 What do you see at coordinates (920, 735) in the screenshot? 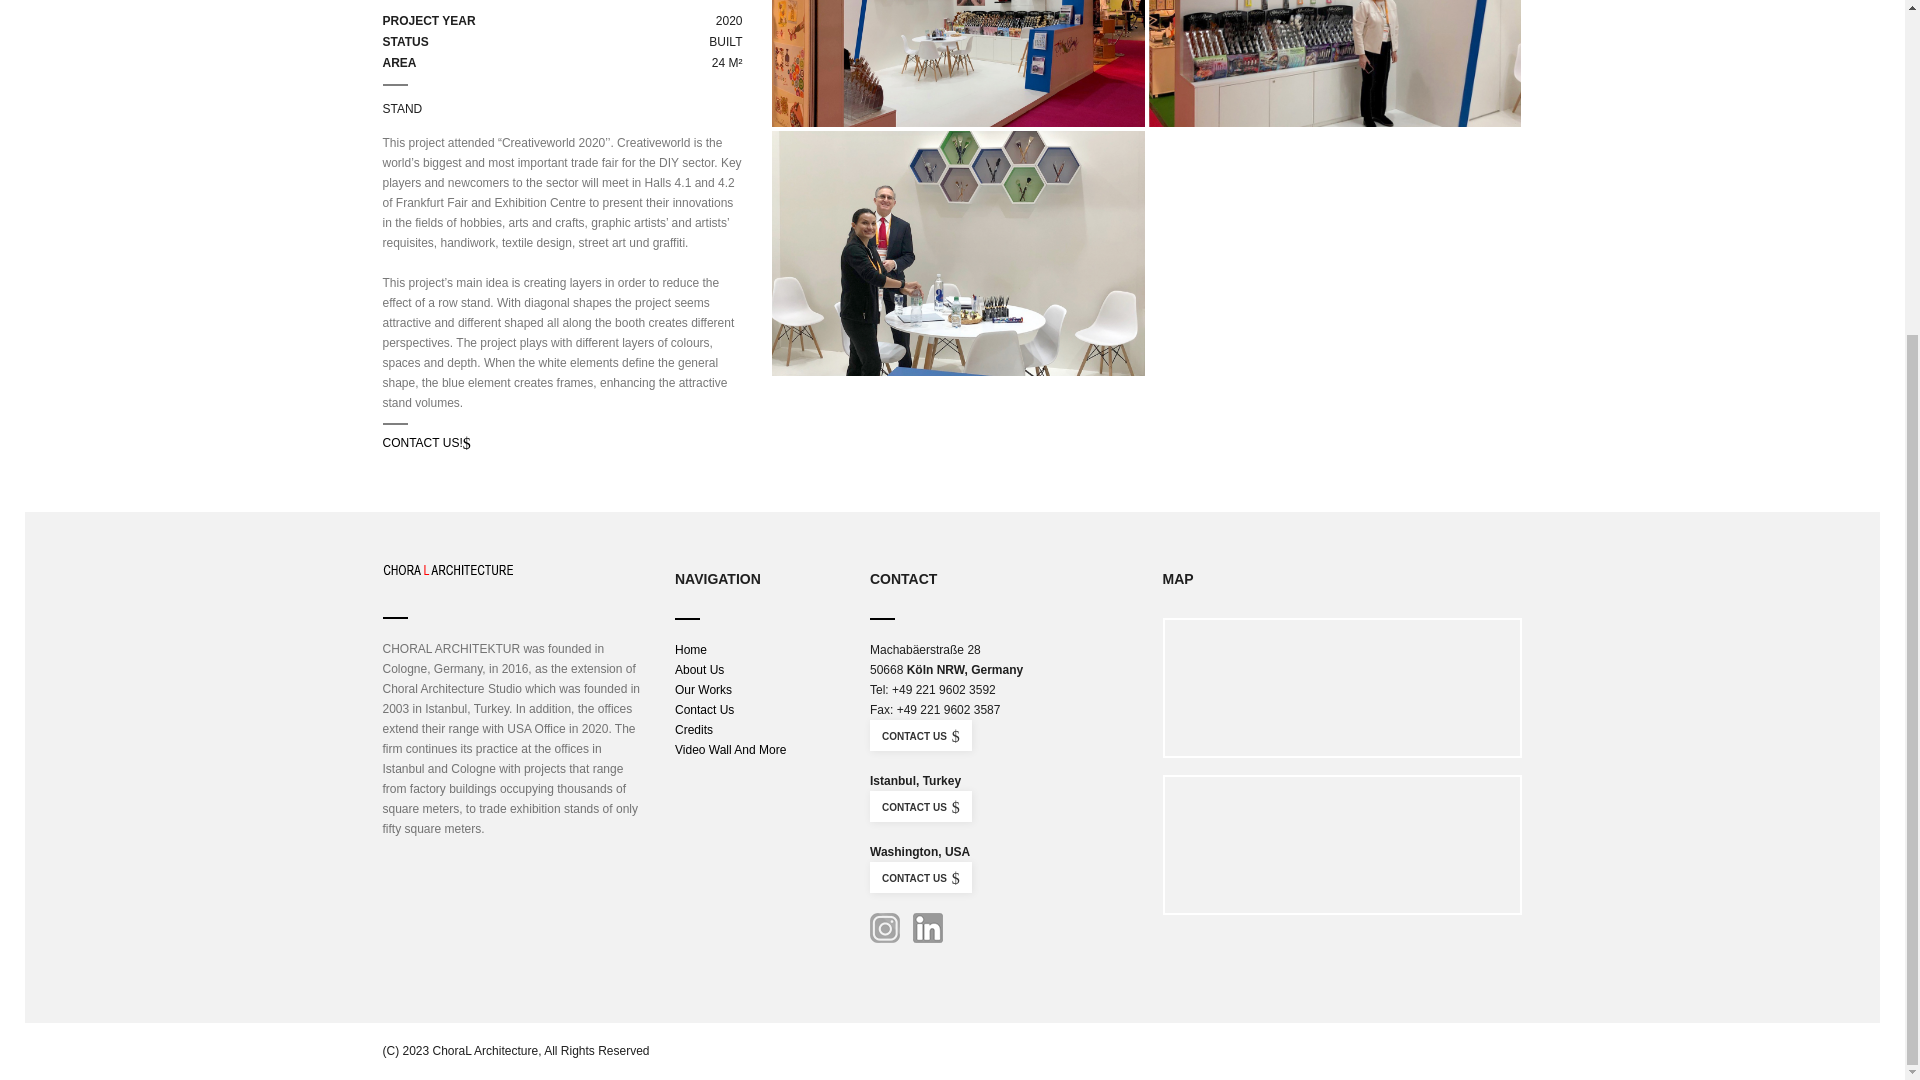
I see `CONTACT US` at bounding box center [920, 735].